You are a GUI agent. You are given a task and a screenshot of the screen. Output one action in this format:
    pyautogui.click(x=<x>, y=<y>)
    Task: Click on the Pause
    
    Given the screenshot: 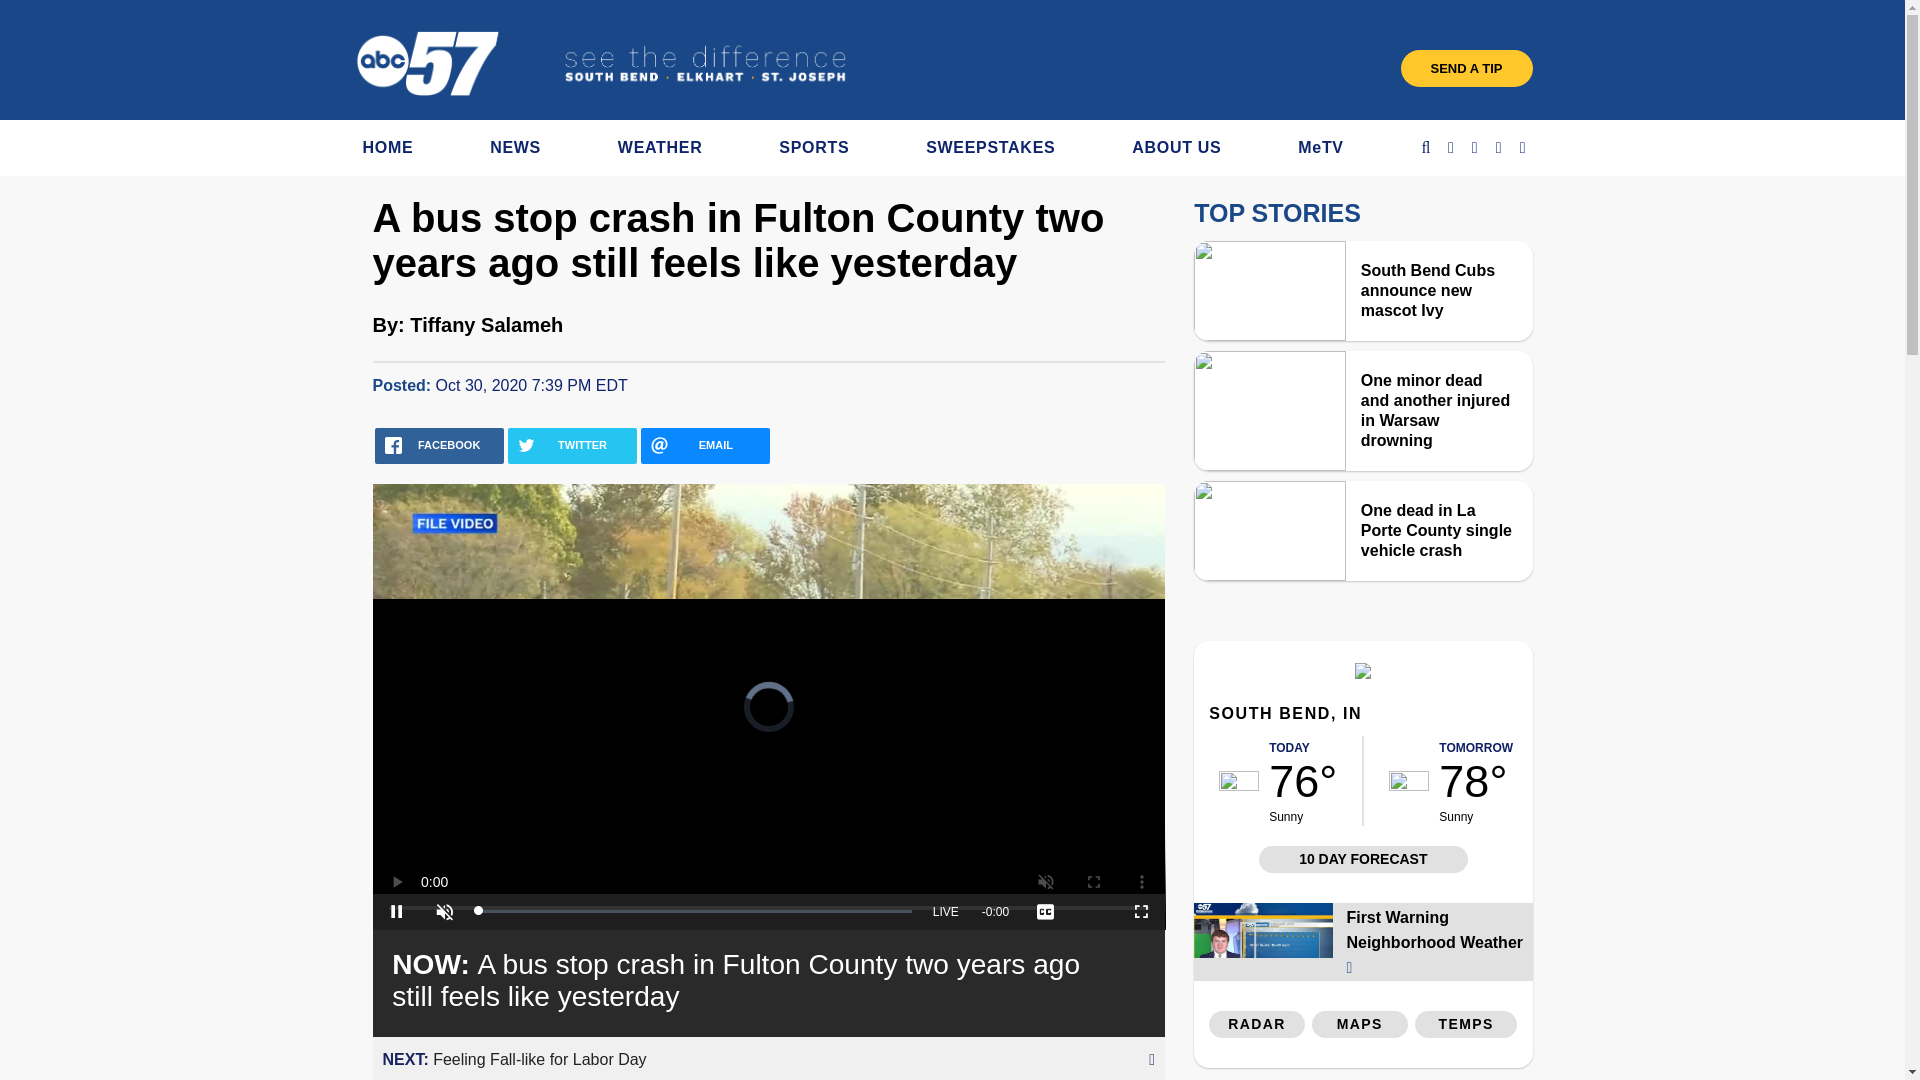 What is the action you would take?
    pyautogui.click(x=396, y=912)
    